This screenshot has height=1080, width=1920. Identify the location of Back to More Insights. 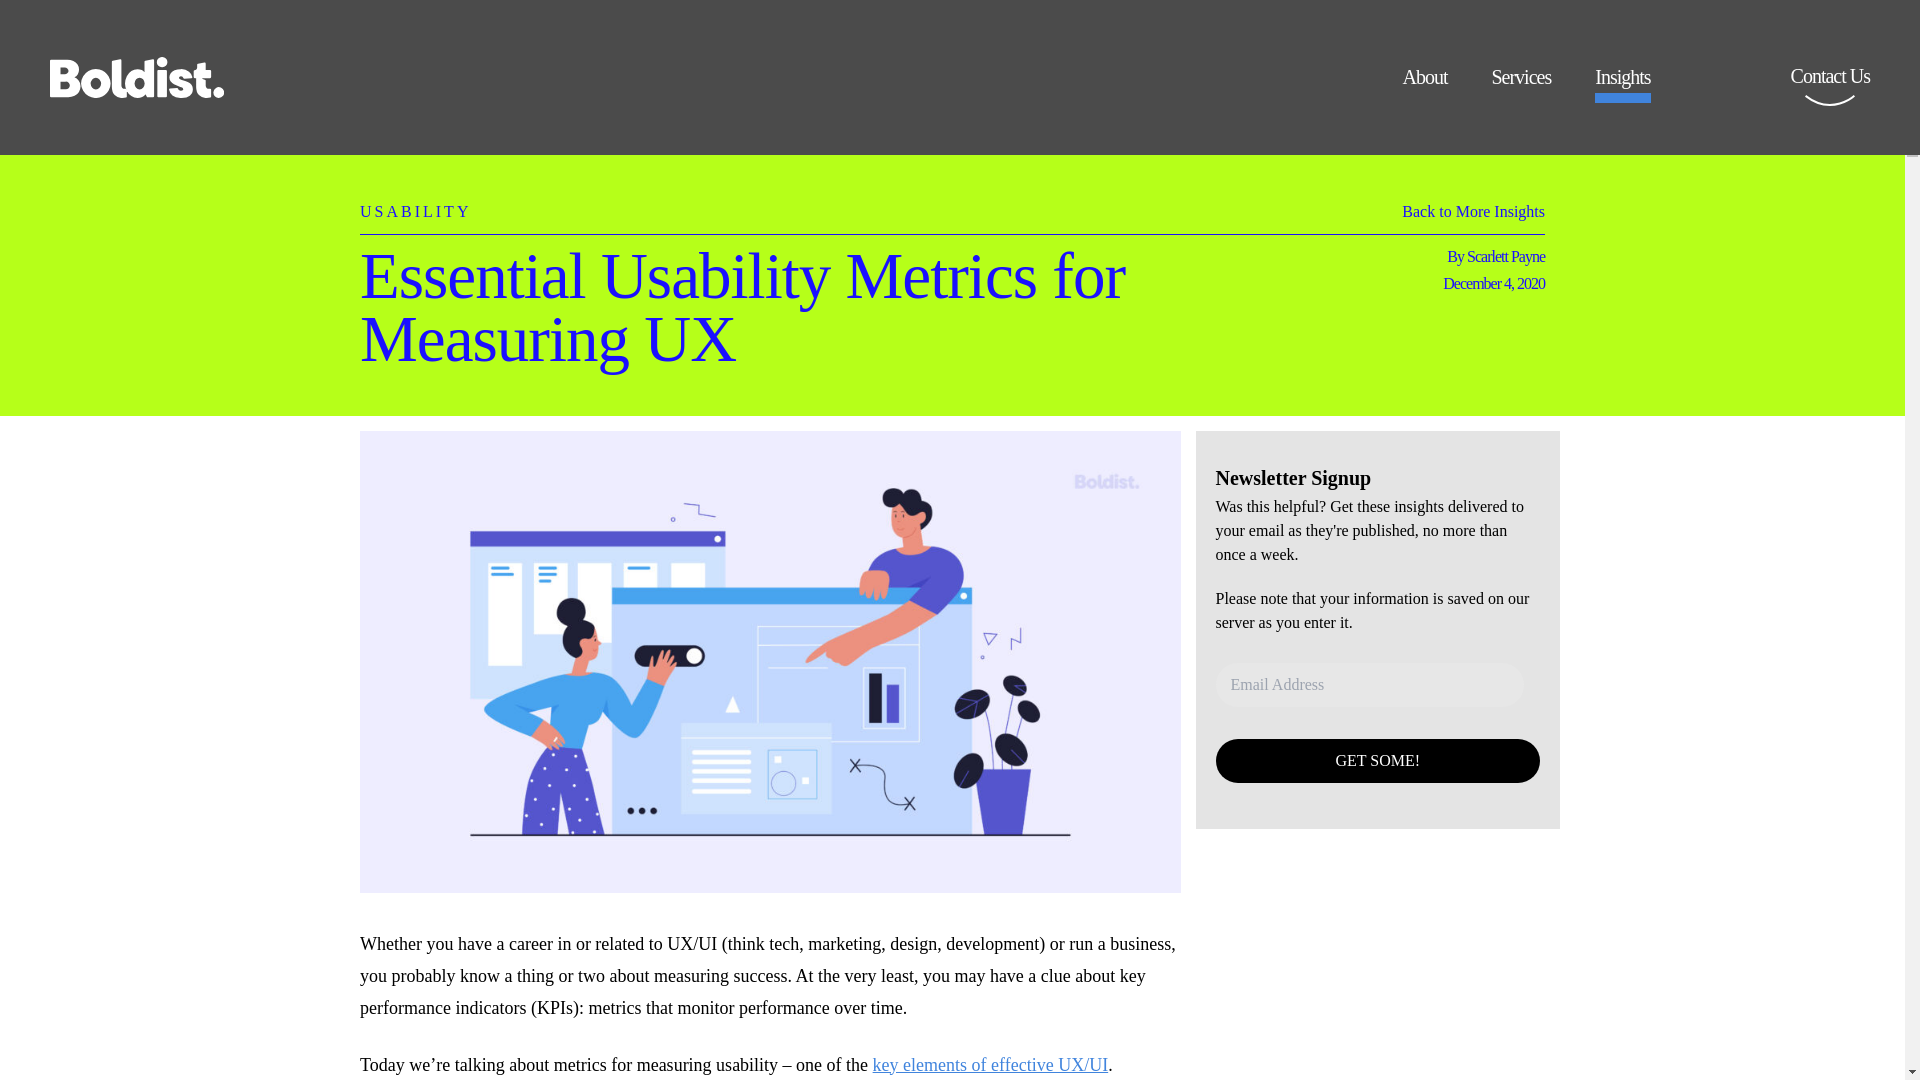
(1473, 216).